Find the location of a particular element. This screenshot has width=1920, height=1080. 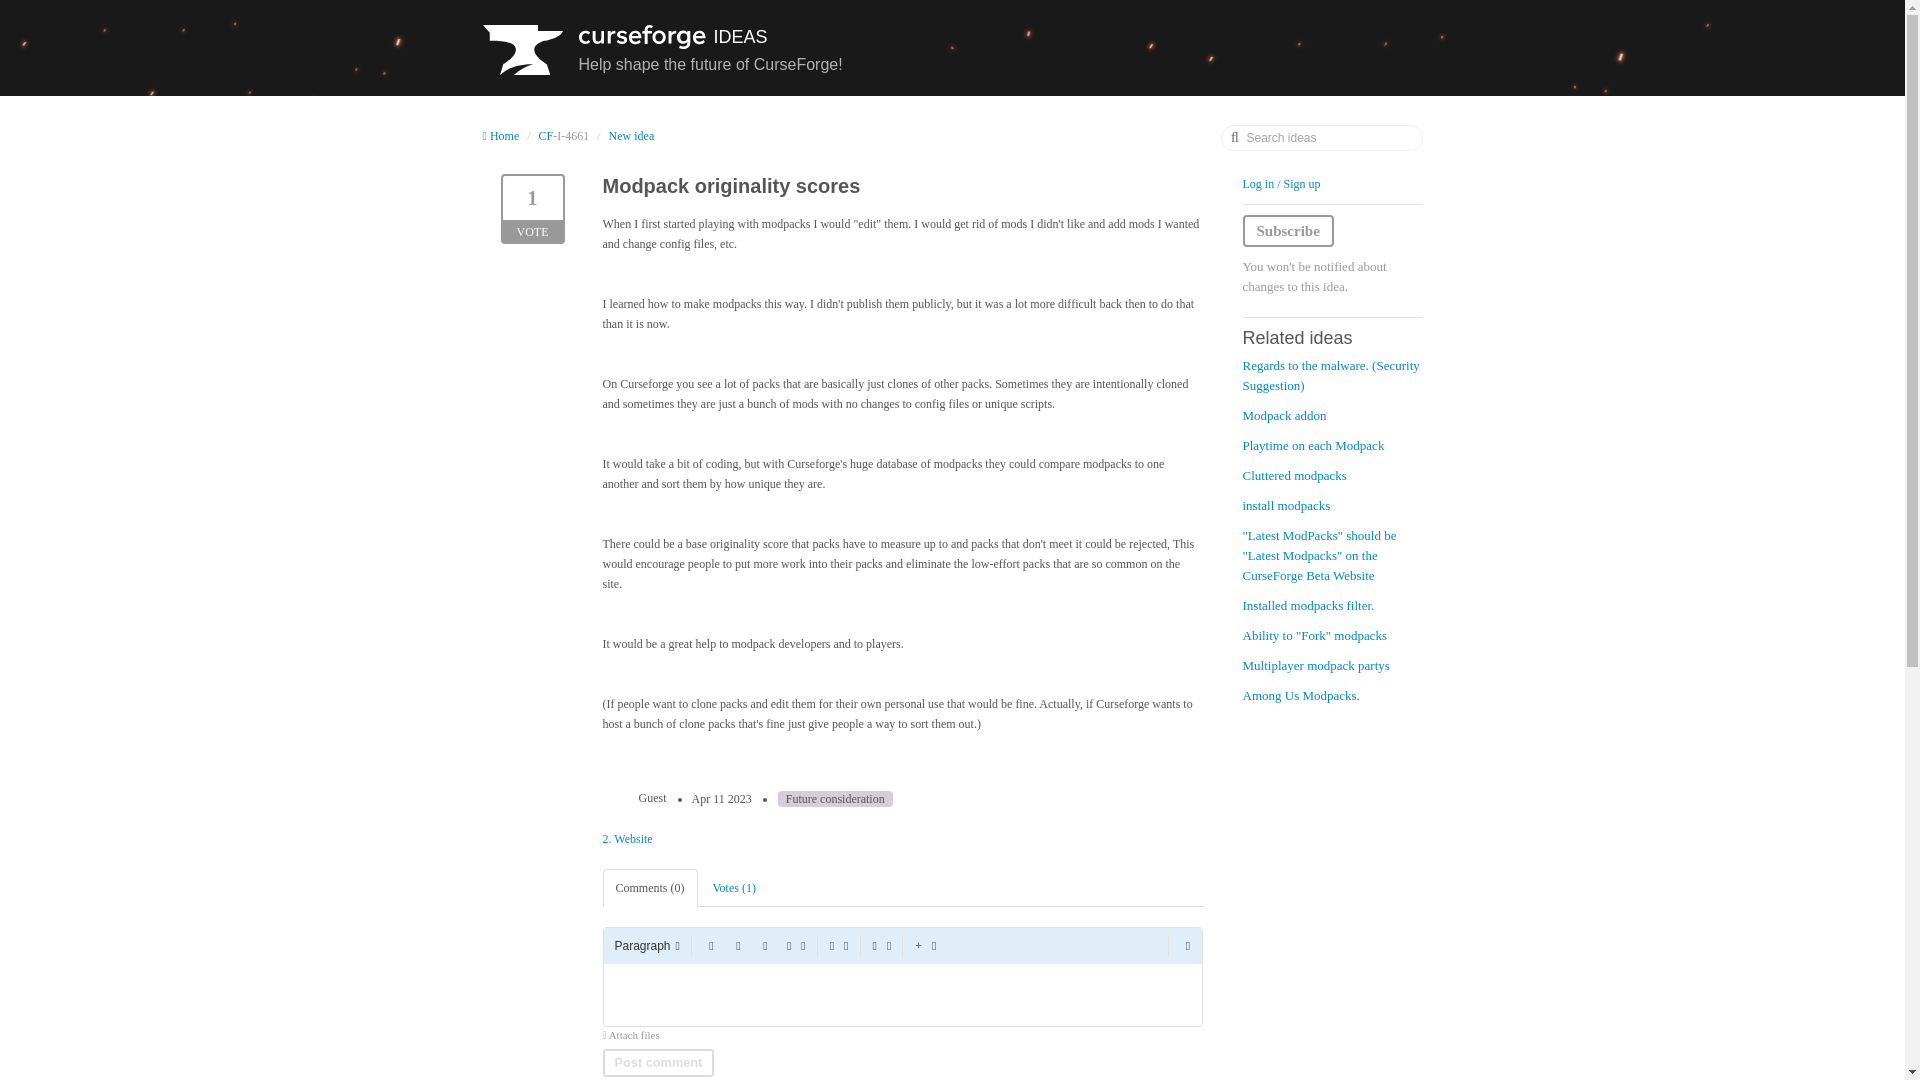

CF is located at coordinates (546, 135).